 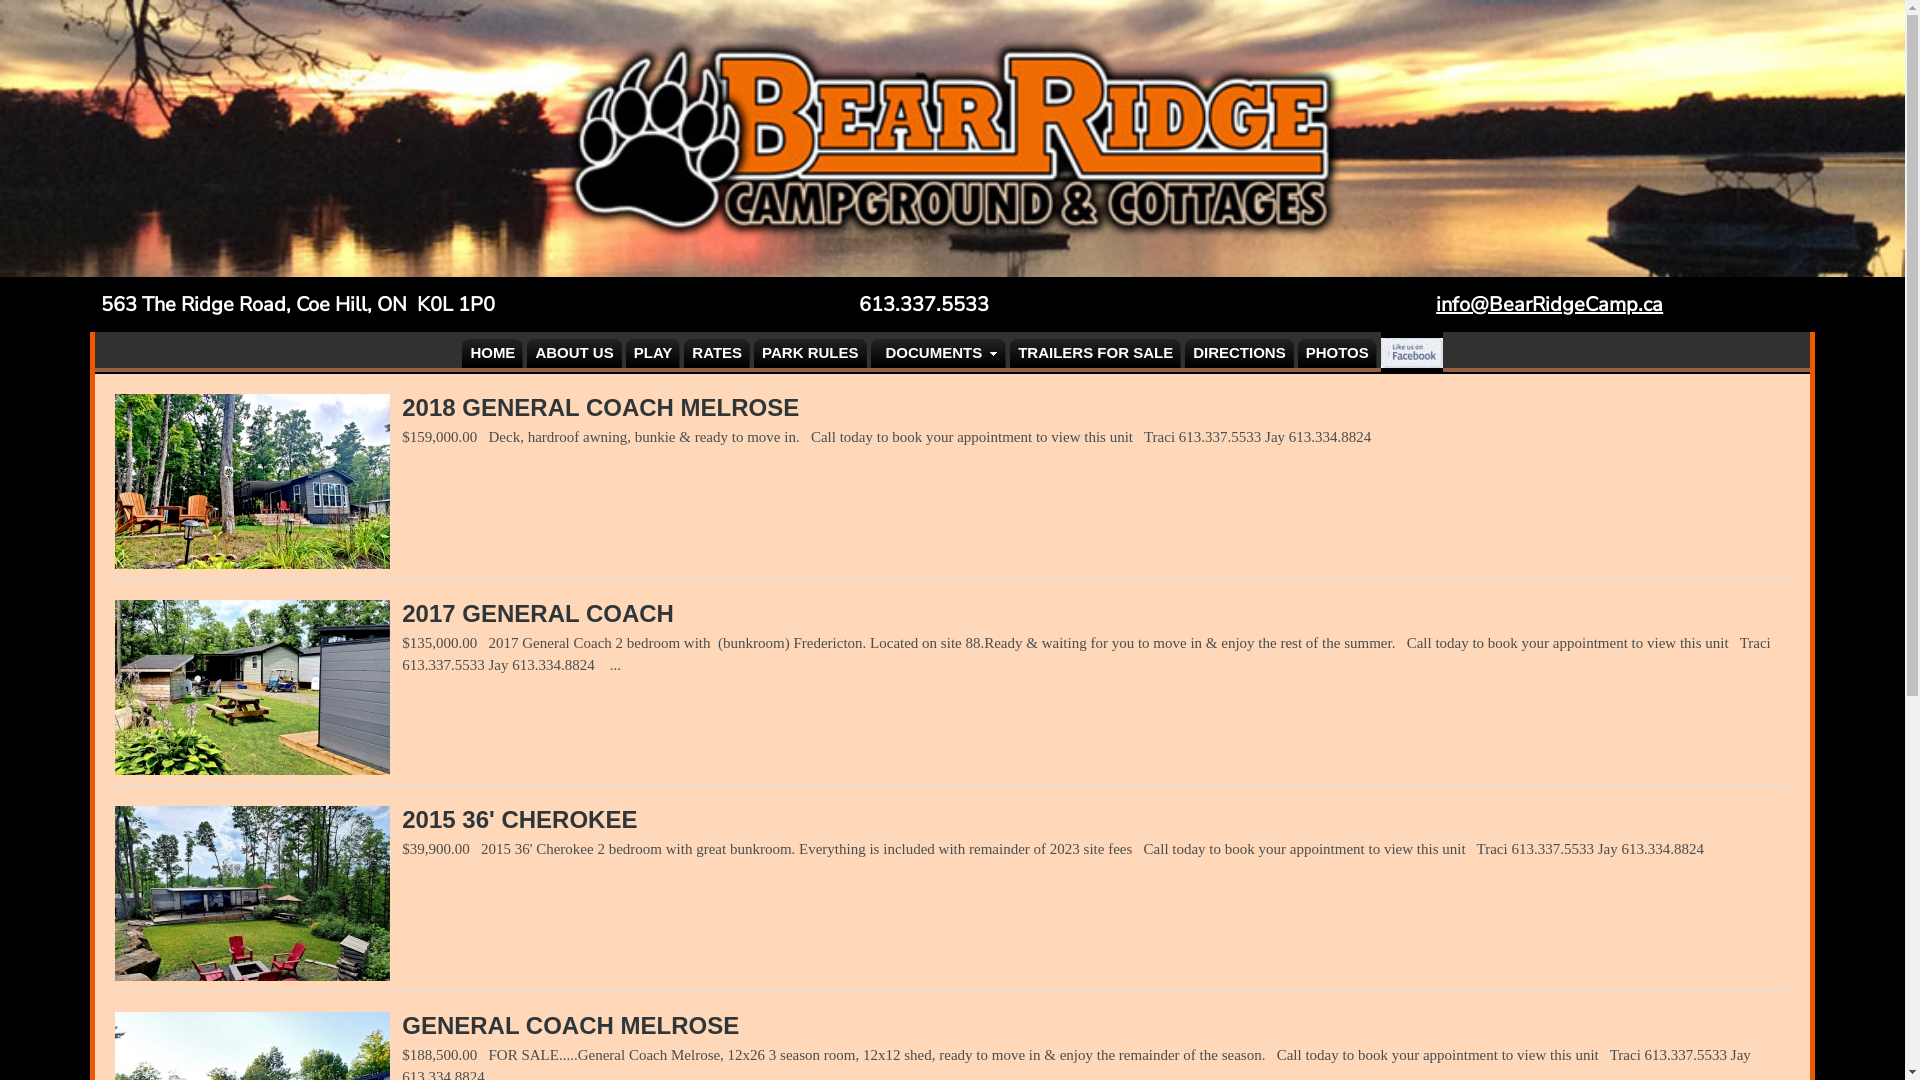 I want to click on HOME, so click(x=492, y=352).